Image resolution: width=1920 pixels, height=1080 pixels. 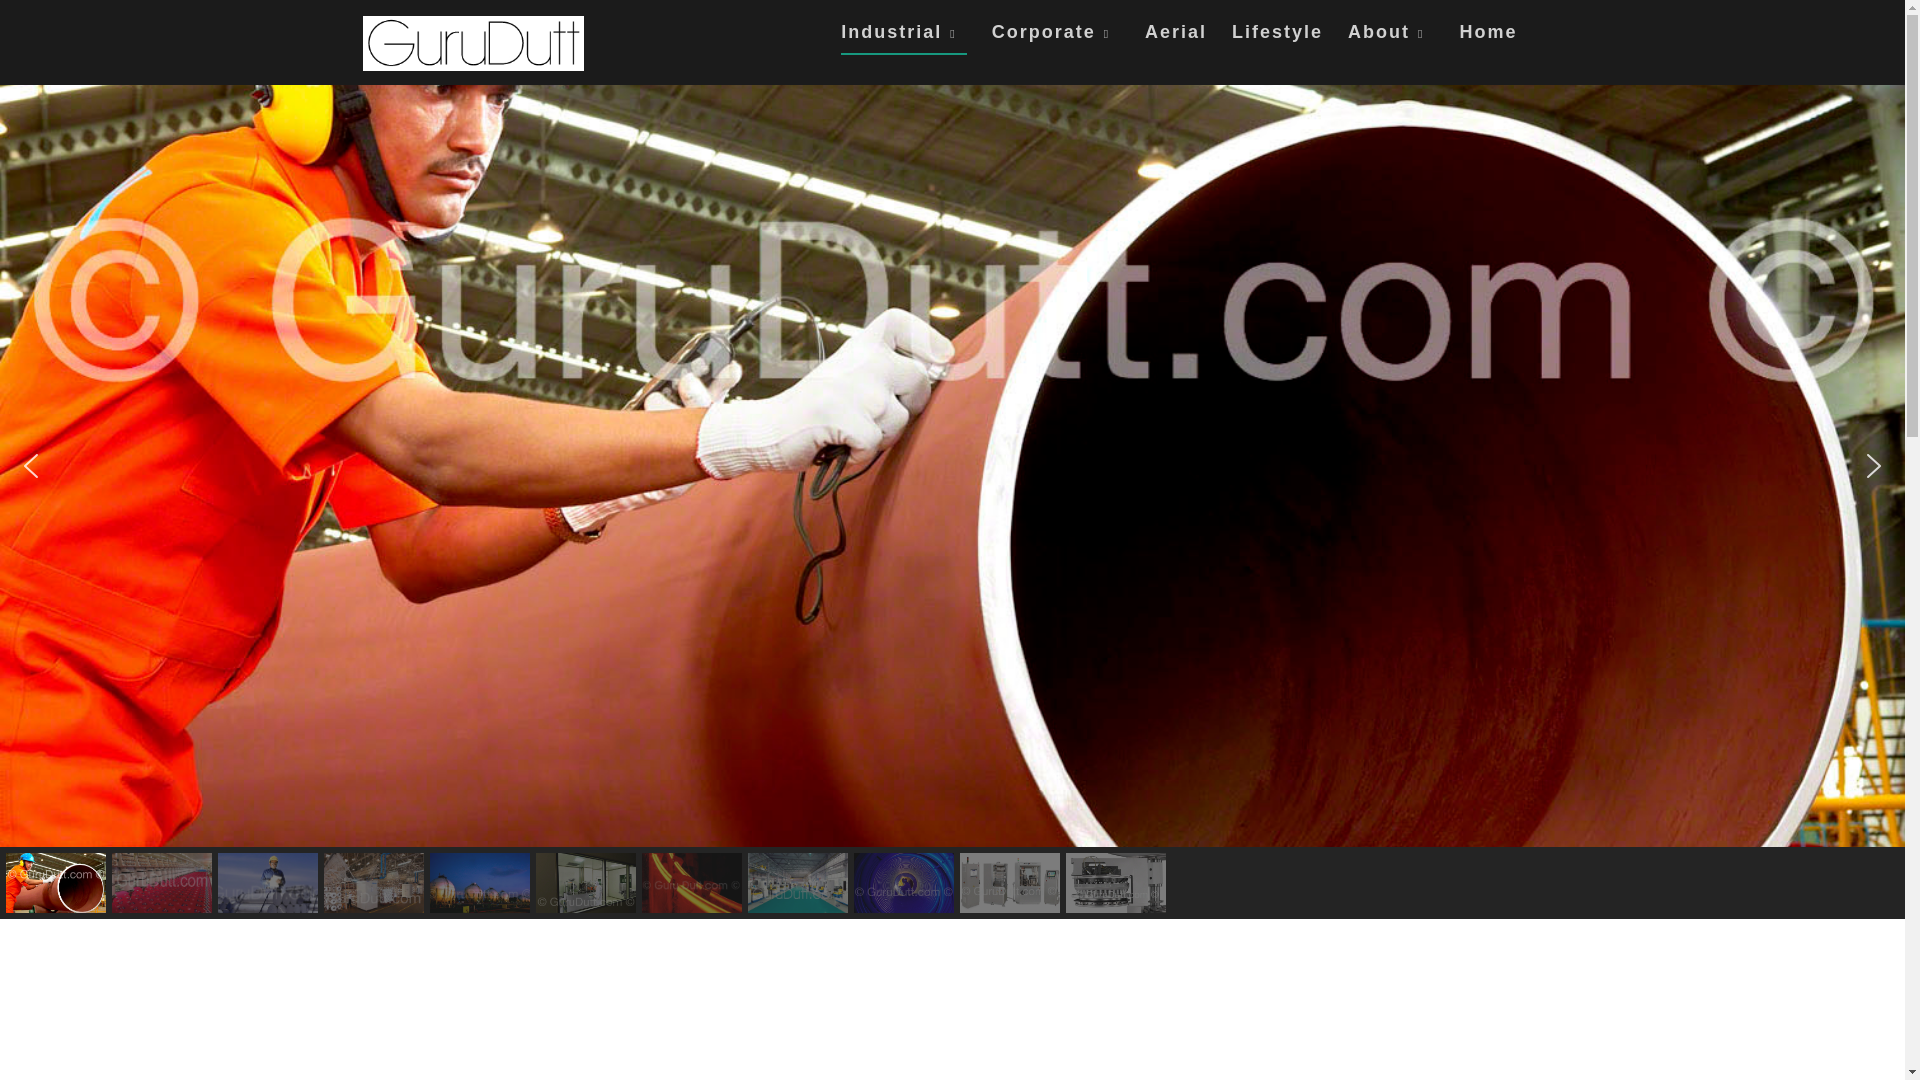 What do you see at coordinates (902, 38) in the screenshot?
I see `Industrial` at bounding box center [902, 38].